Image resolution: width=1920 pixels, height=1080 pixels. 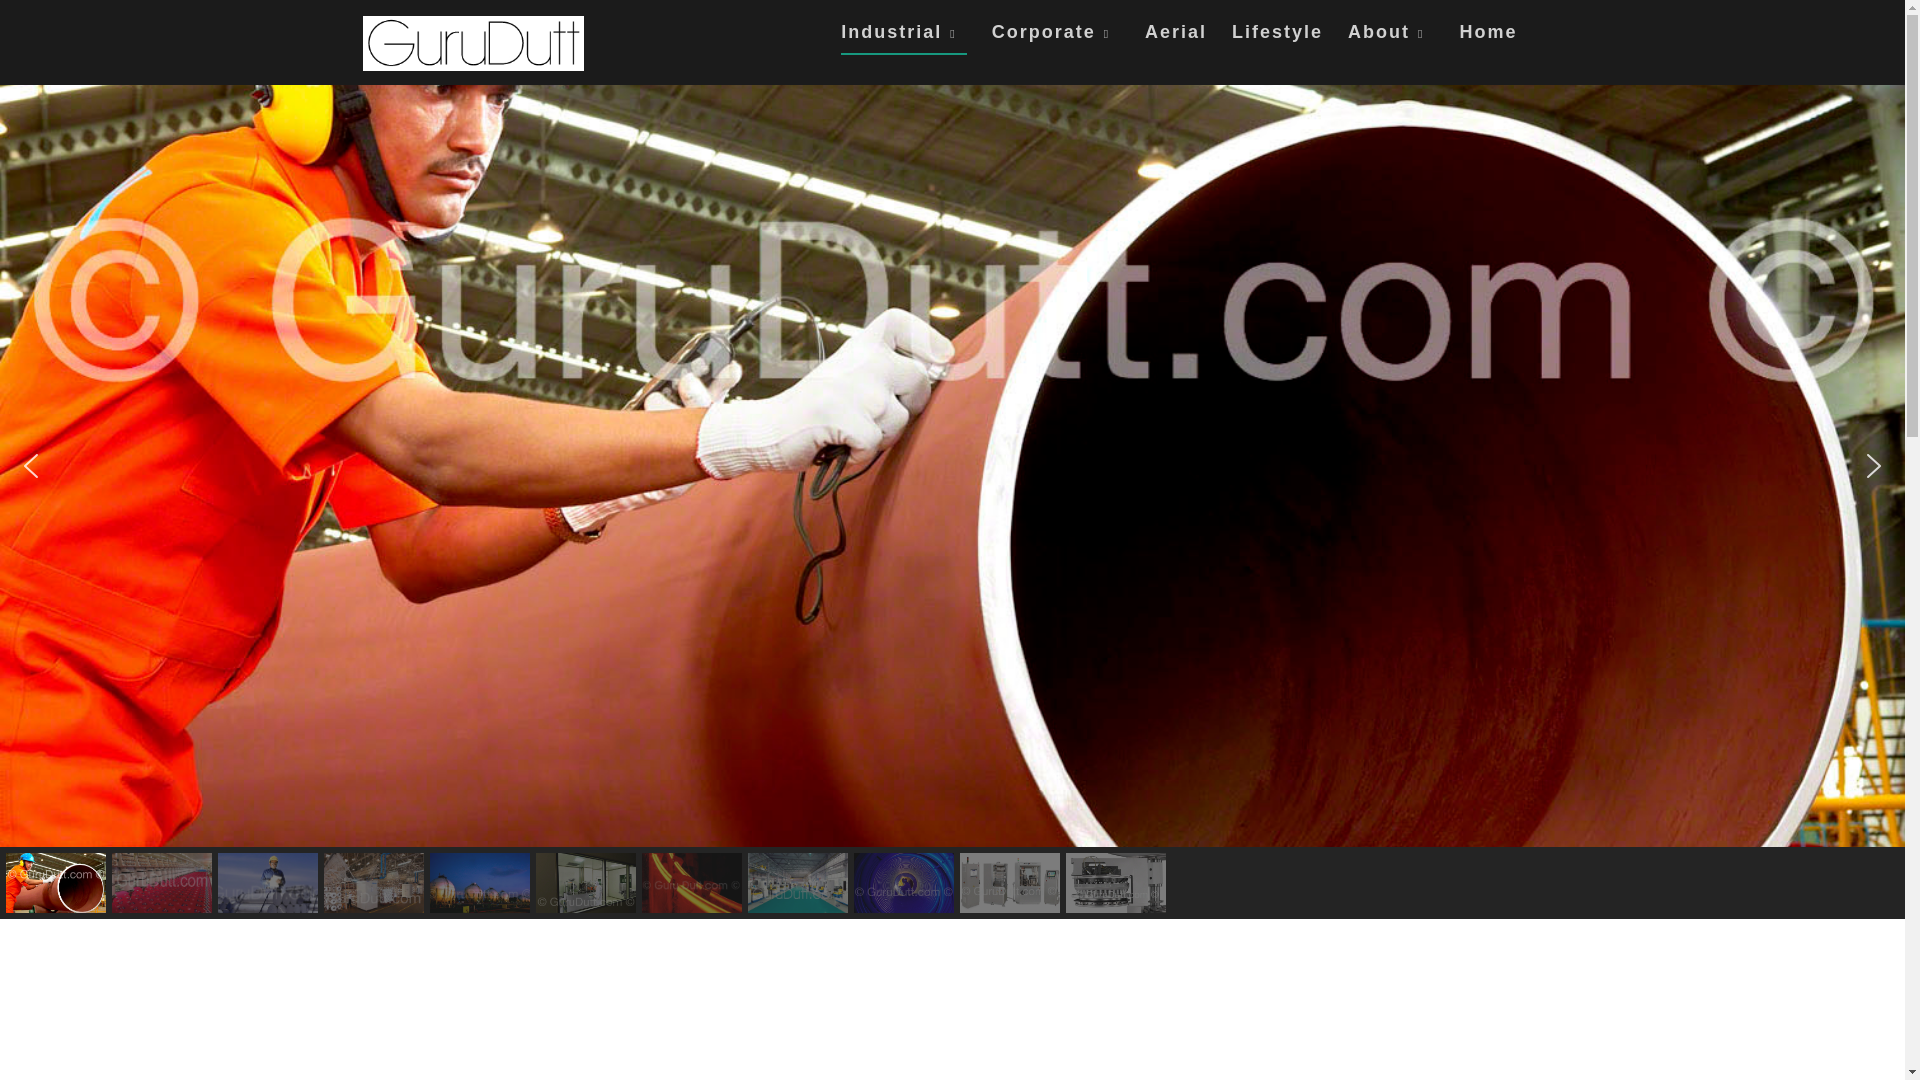 What do you see at coordinates (902, 38) in the screenshot?
I see `Industrial` at bounding box center [902, 38].